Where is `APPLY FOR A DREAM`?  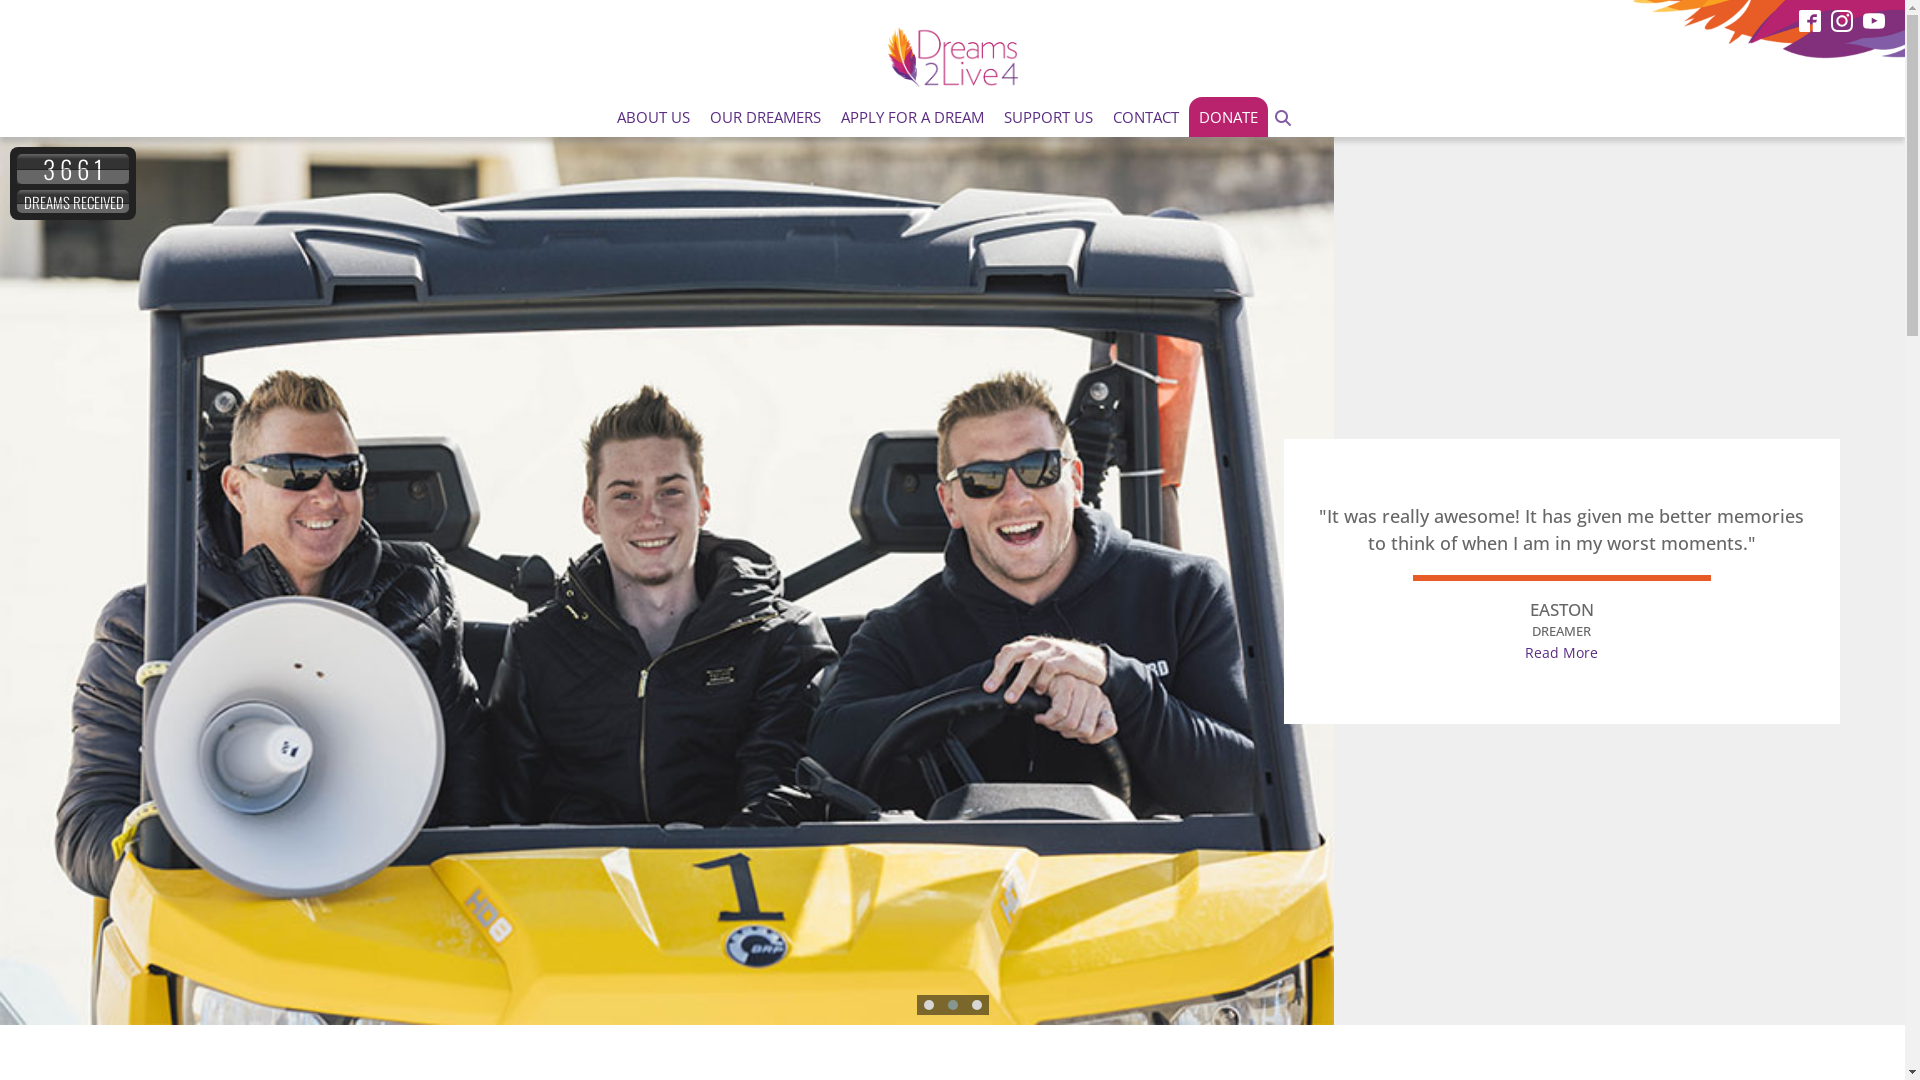
APPLY FOR A DREAM is located at coordinates (912, 117).